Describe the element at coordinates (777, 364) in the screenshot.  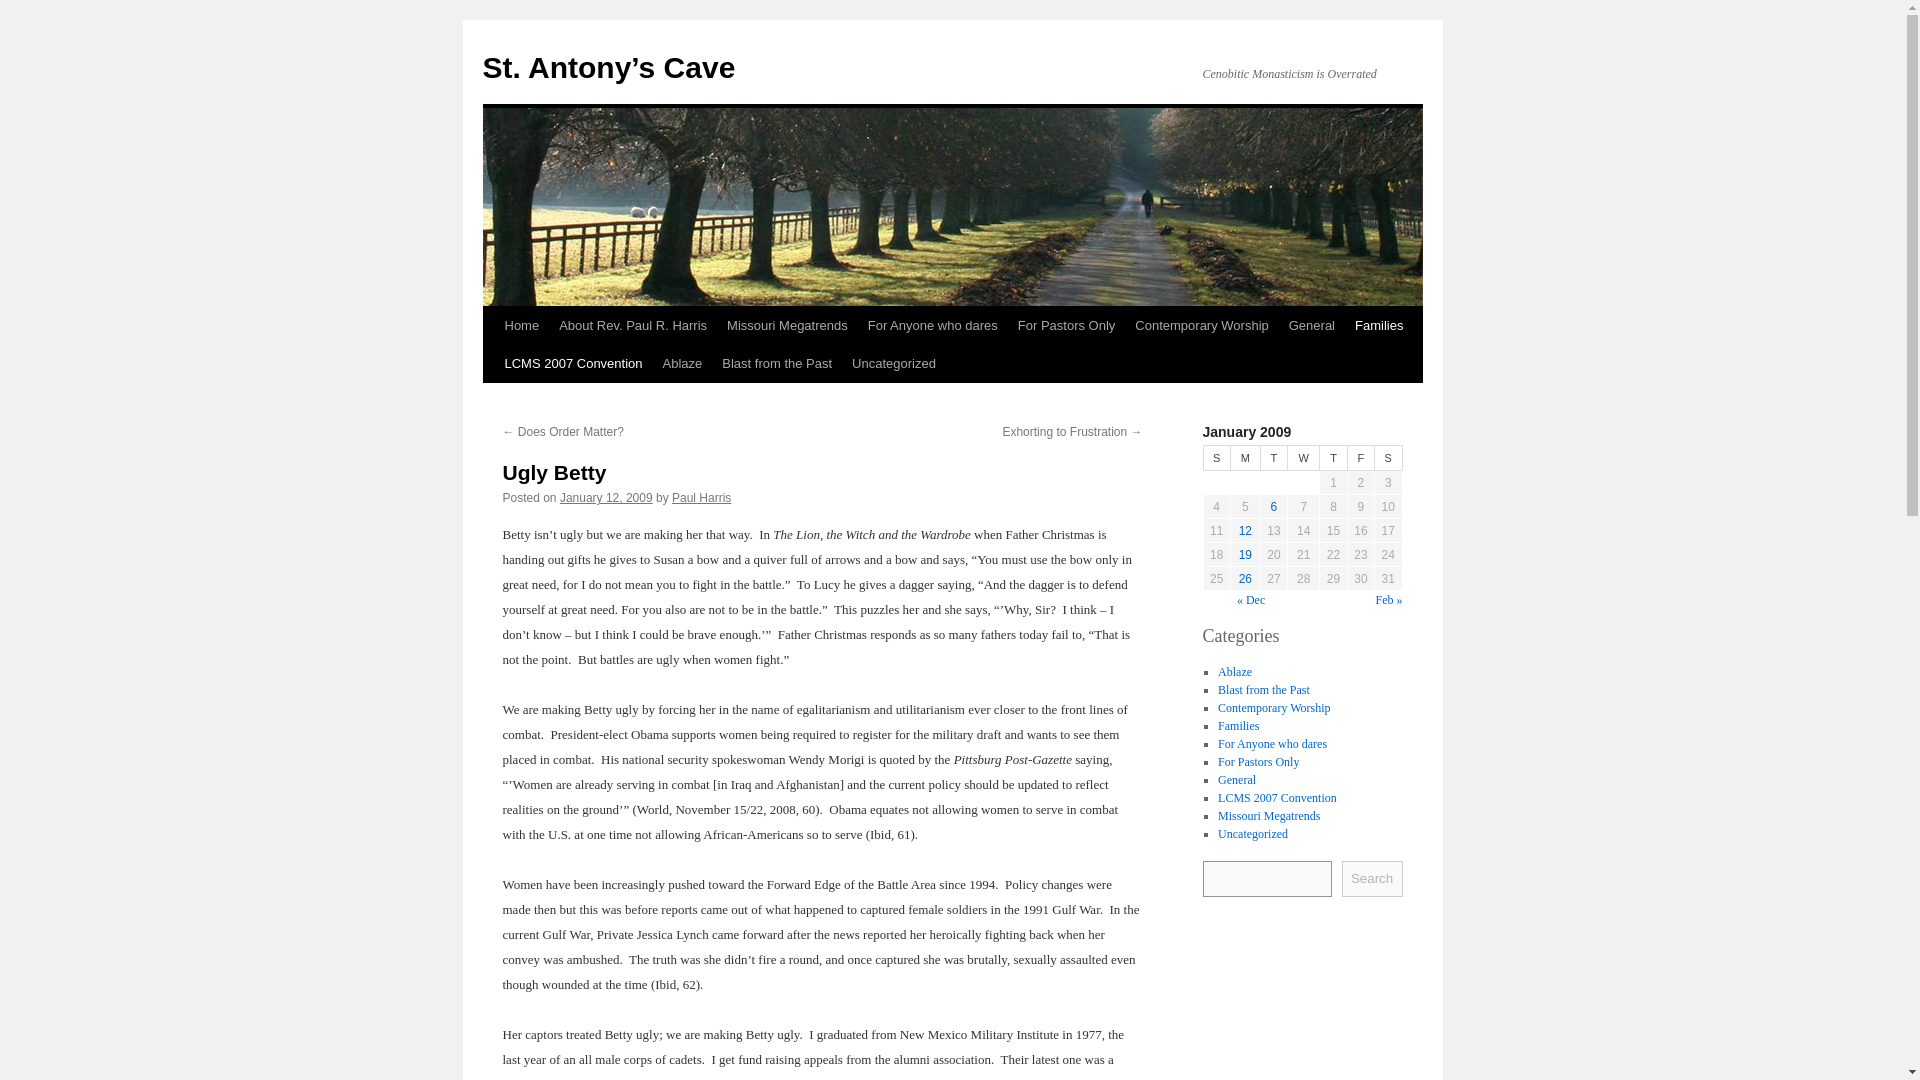
I see `Blast from the Past` at that location.